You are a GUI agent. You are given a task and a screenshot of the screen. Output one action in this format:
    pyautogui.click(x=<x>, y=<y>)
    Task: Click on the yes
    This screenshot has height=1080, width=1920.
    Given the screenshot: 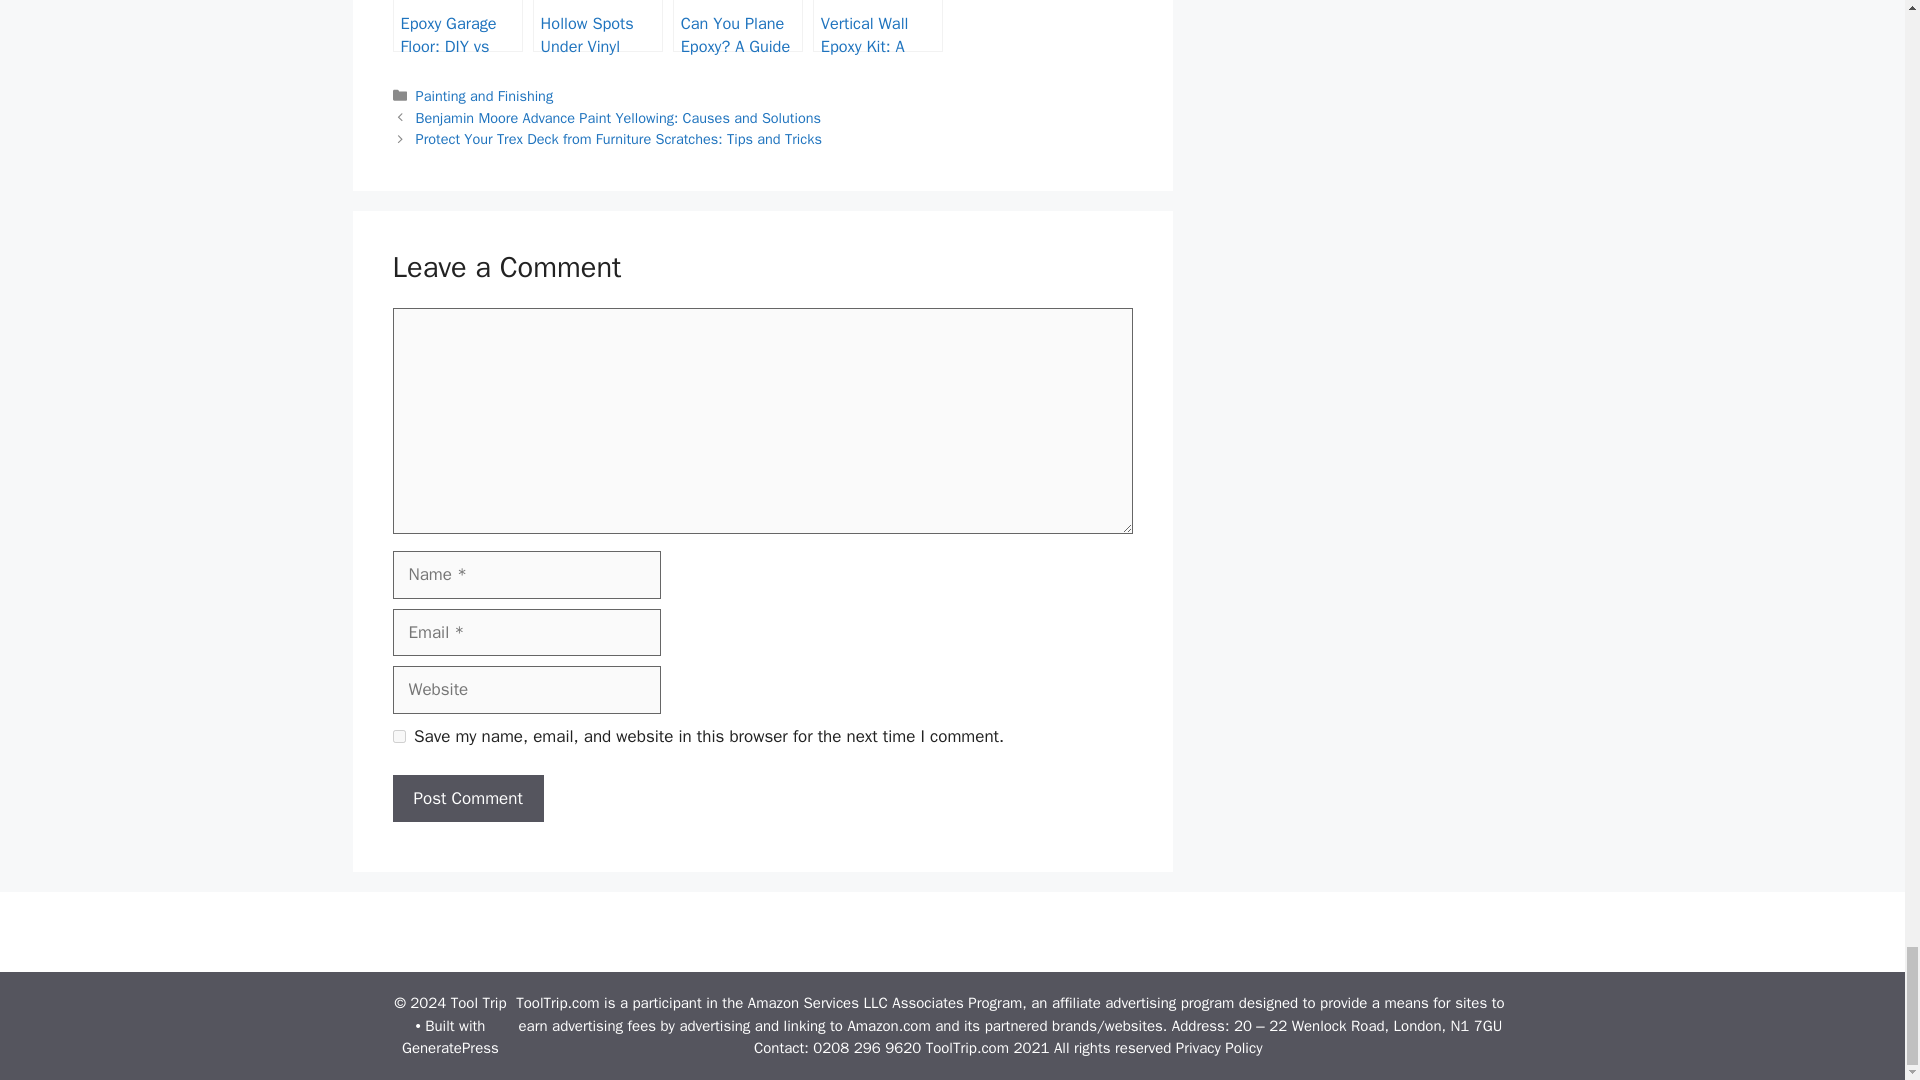 What is the action you would take?
    pyautogui.click(x=398, y=736)
    